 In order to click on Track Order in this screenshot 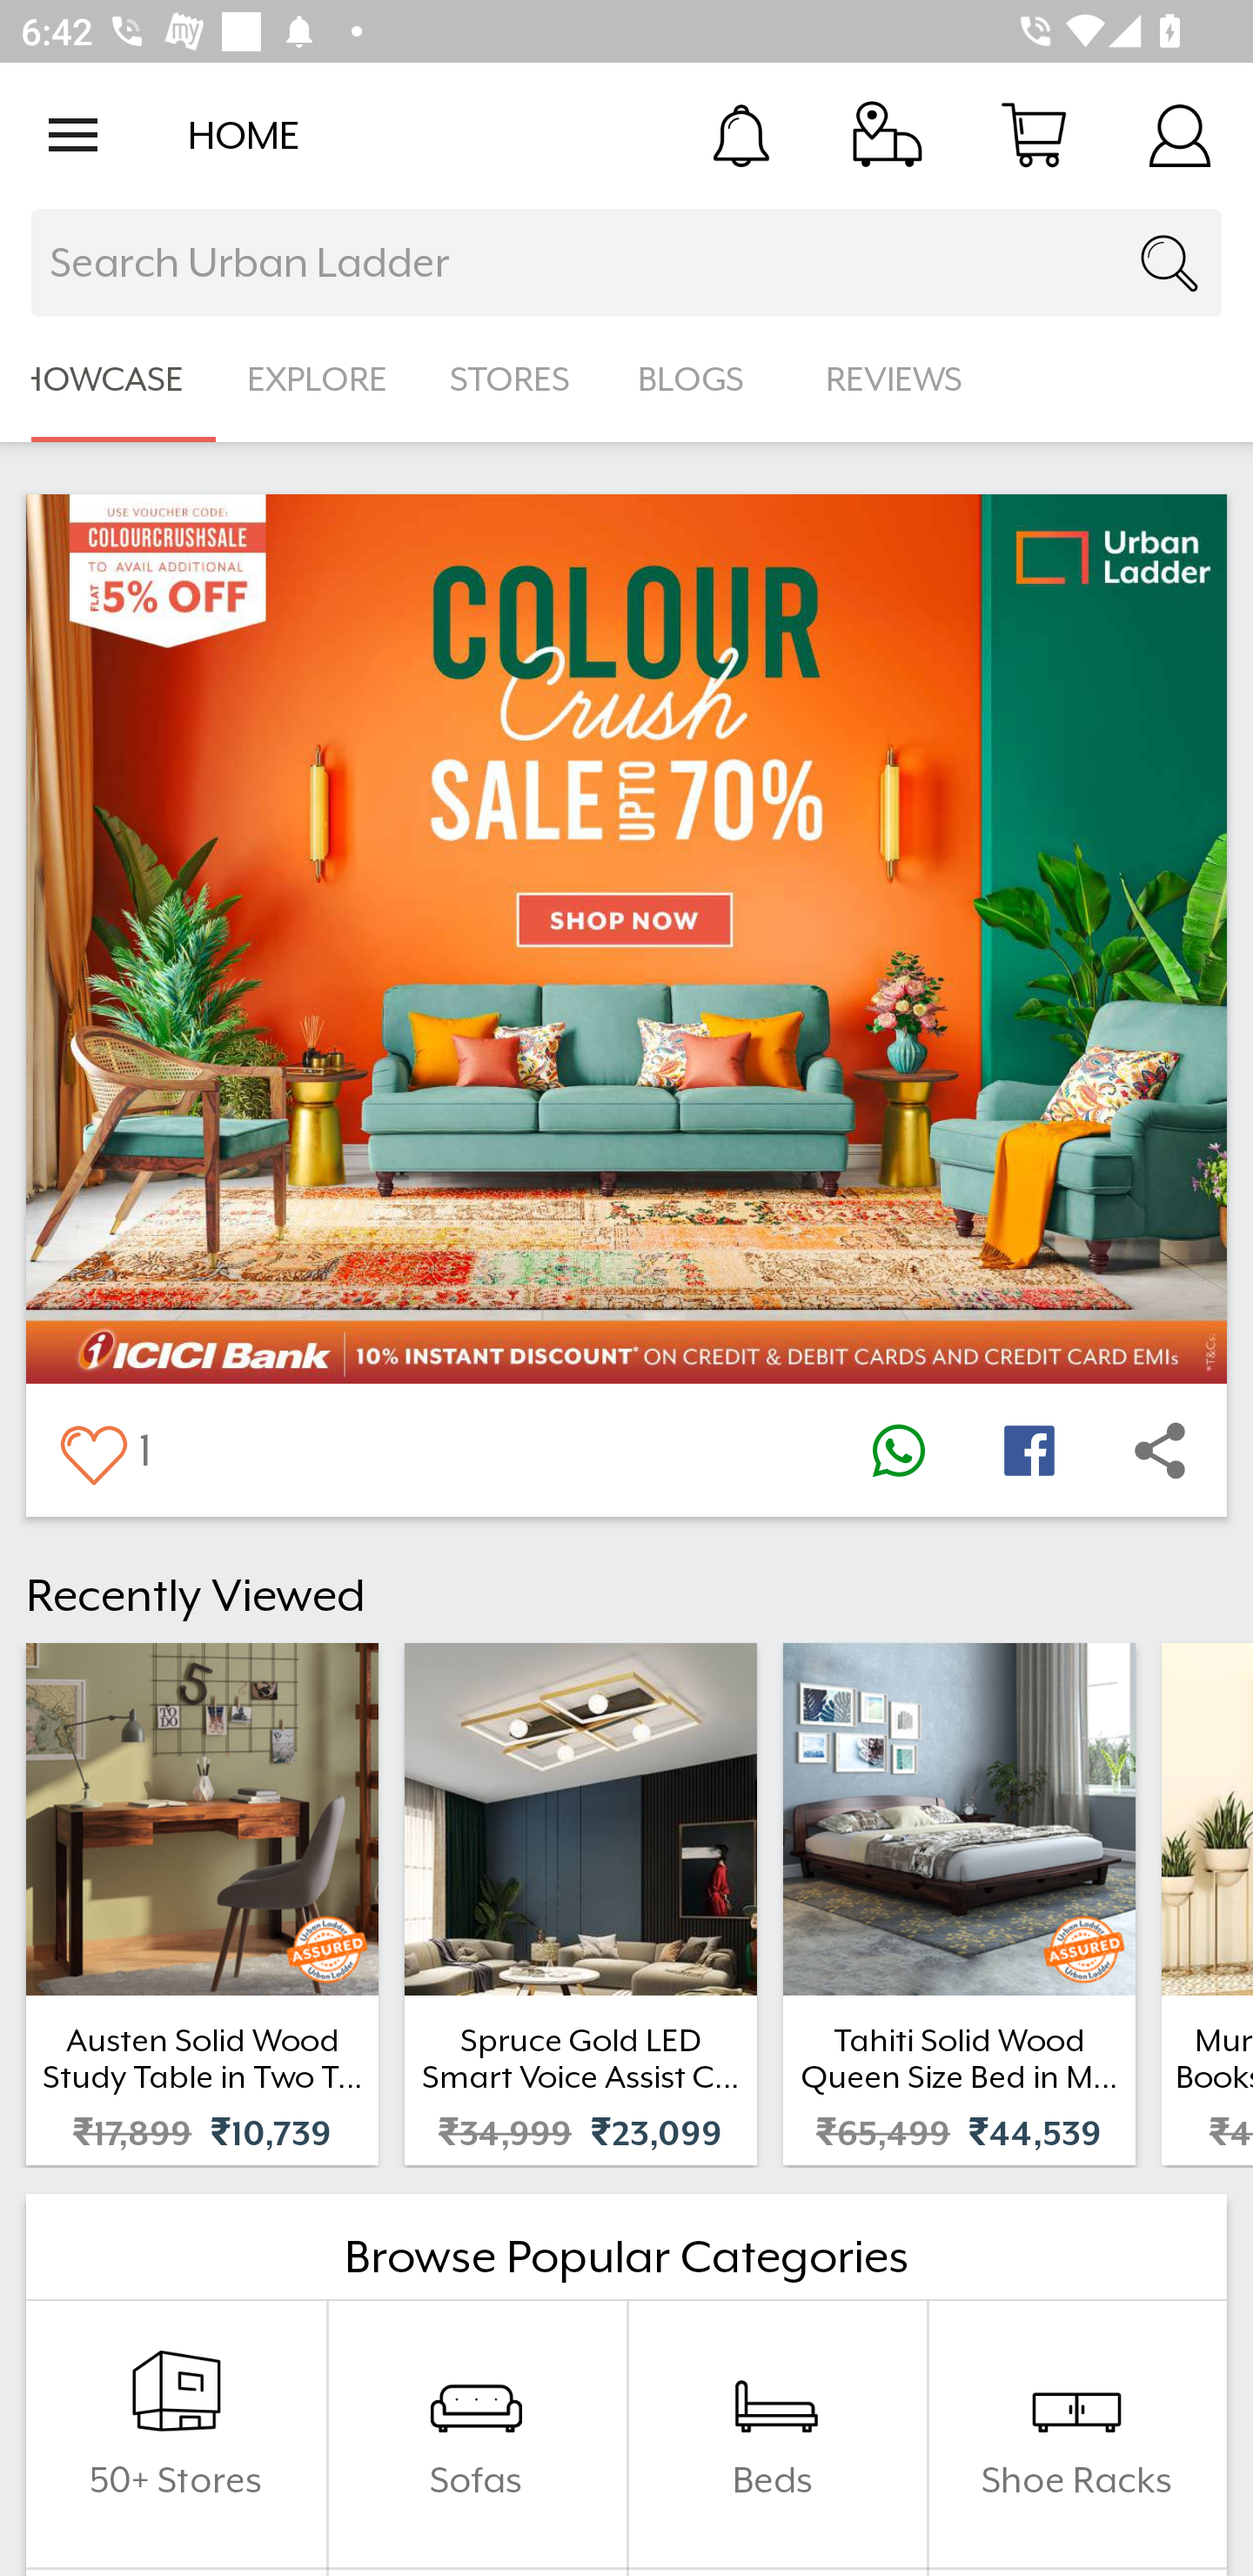, I will do `click(888, 134)`.